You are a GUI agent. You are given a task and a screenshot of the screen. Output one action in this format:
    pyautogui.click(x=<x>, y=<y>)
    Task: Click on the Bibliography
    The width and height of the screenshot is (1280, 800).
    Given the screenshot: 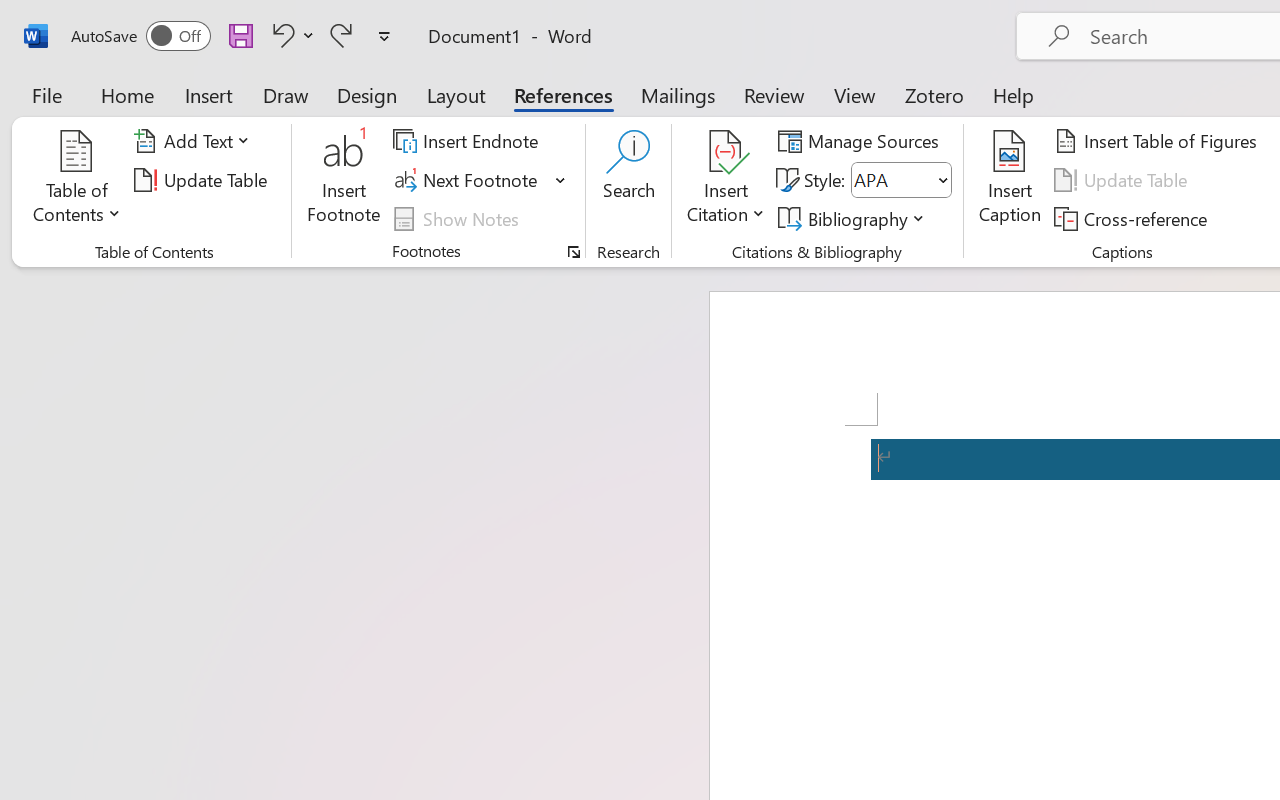 What is the action you would take?
    pyautogui.click(x=854, y=218)
    